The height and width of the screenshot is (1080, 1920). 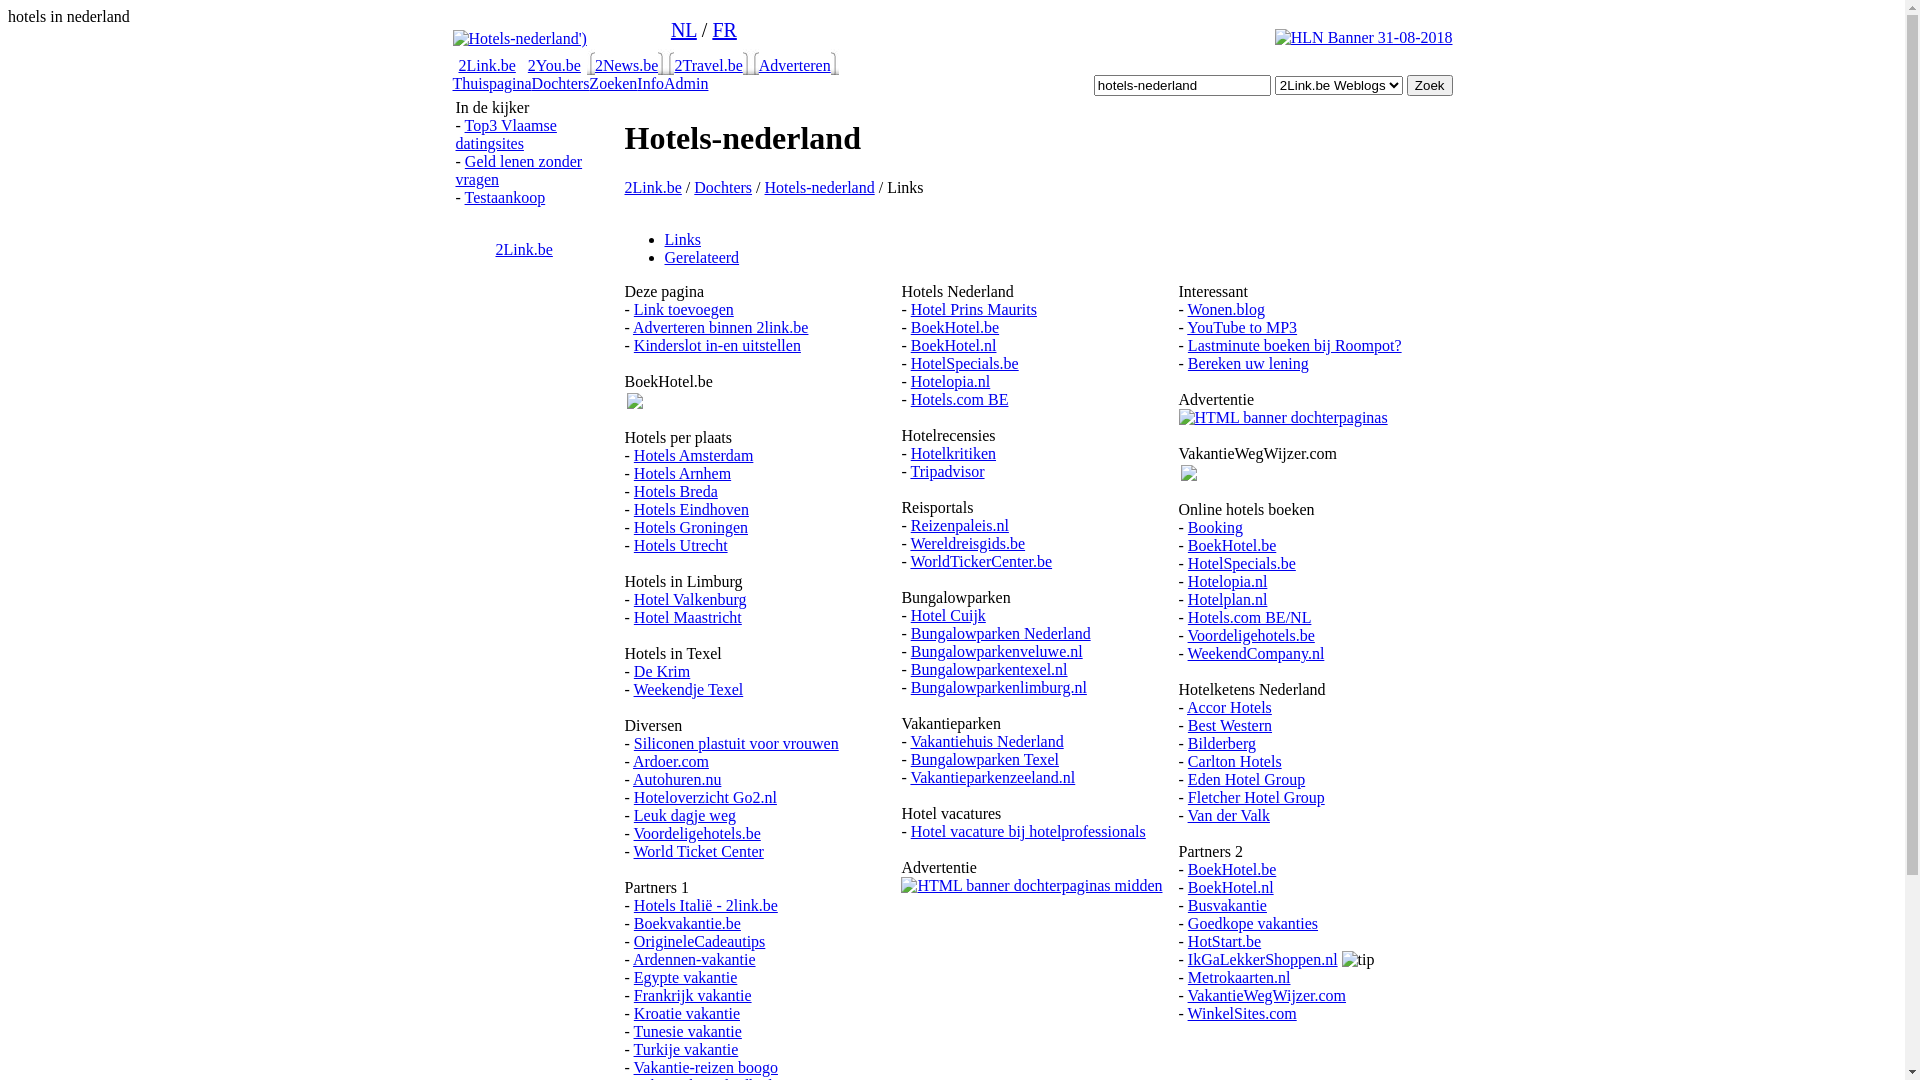 I want to click on Gerelateerd, so click(x=702, y=258).